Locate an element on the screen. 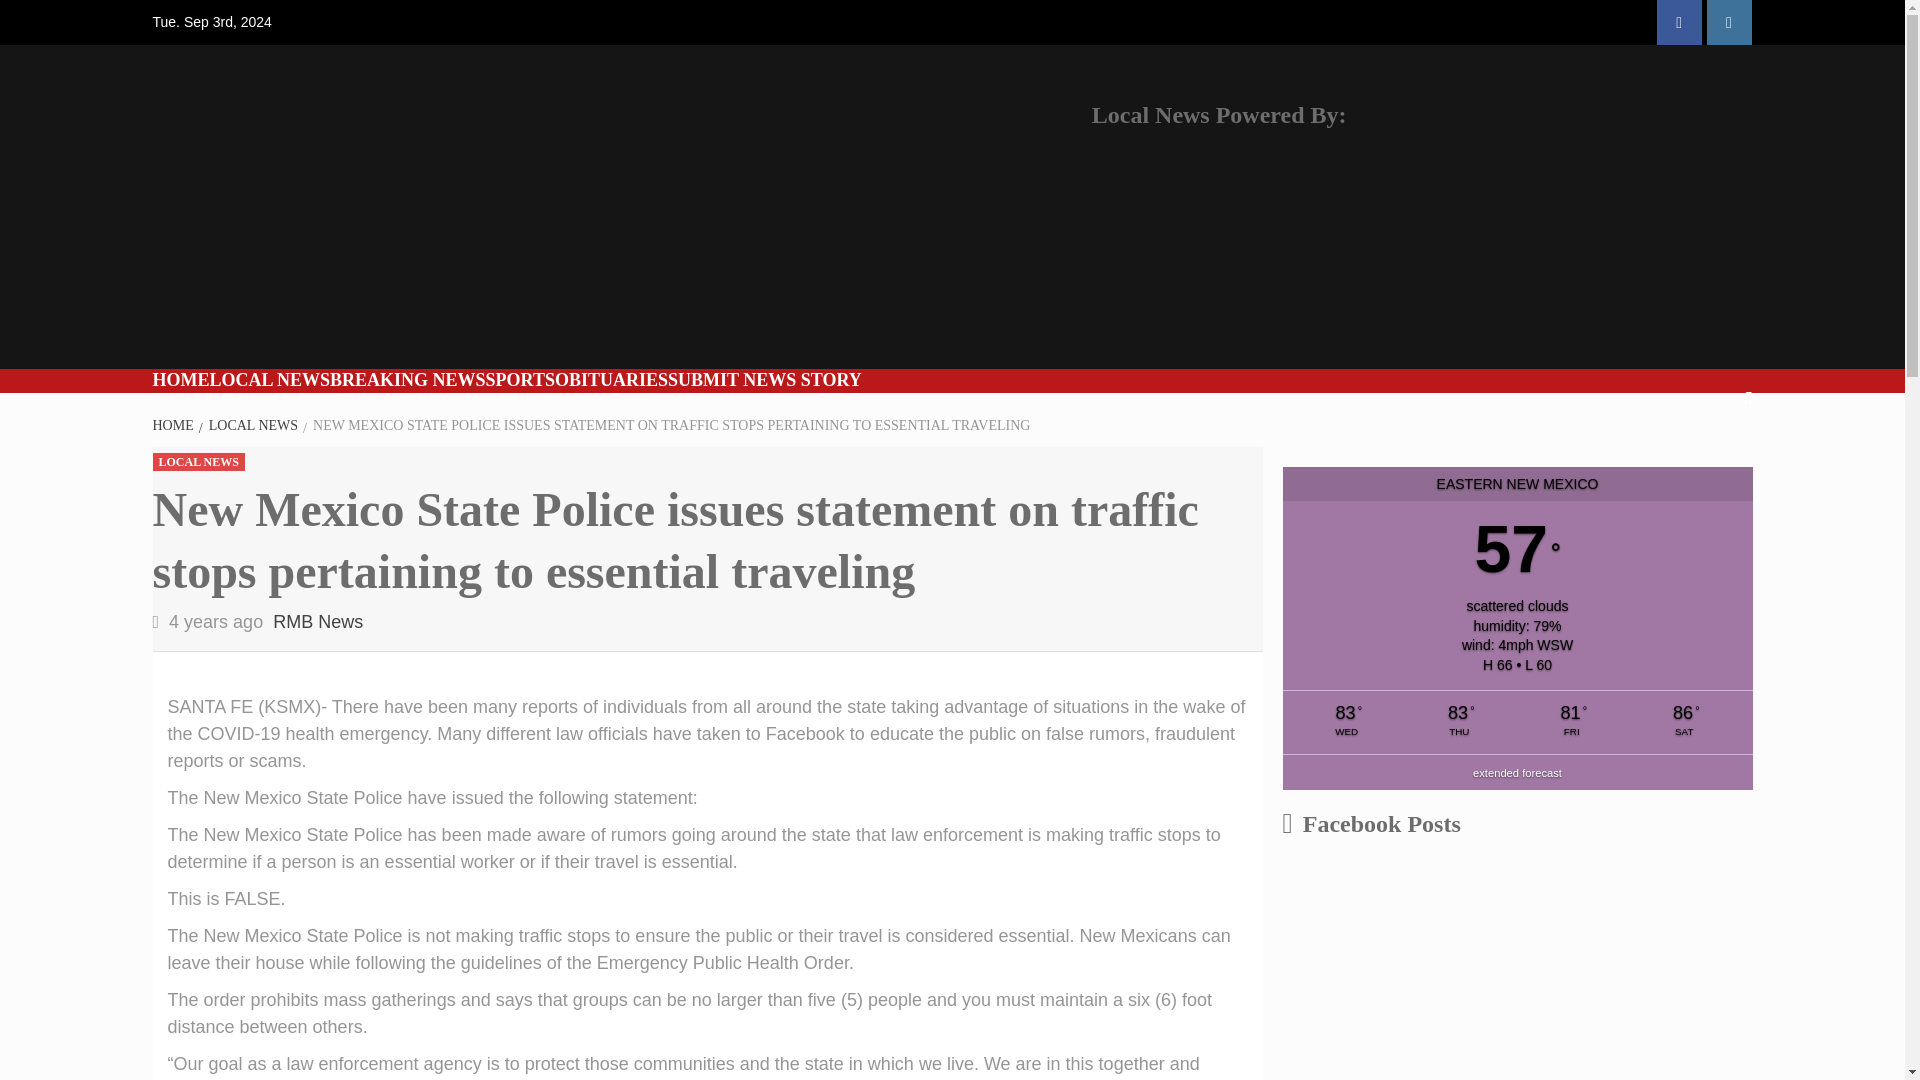 The width and height of the screenshot is (1920, 1080). BREAKING NEWS is located at coordinates (408, 380).